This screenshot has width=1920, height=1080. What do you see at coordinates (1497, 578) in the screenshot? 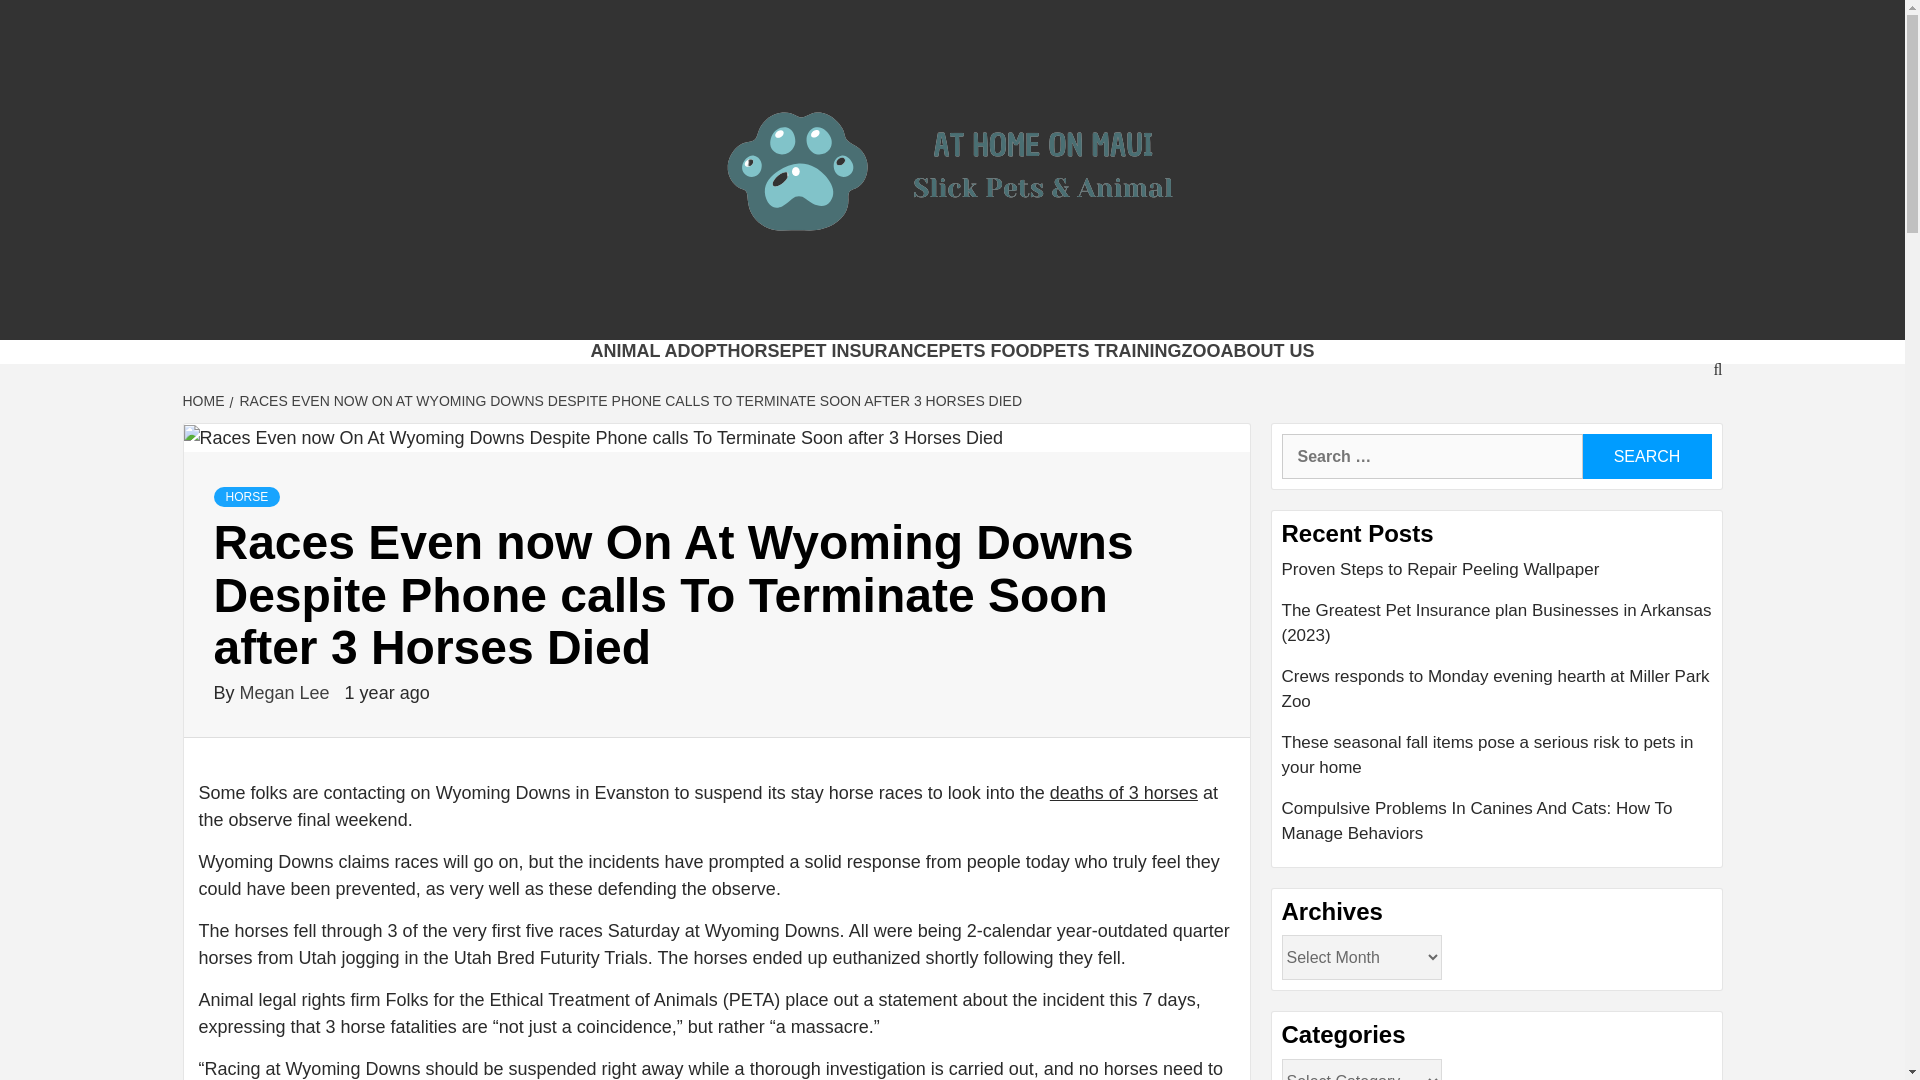
I see `Proven Steps to Repair Peeling Wallpaper` at bounding box center [1497, 578].